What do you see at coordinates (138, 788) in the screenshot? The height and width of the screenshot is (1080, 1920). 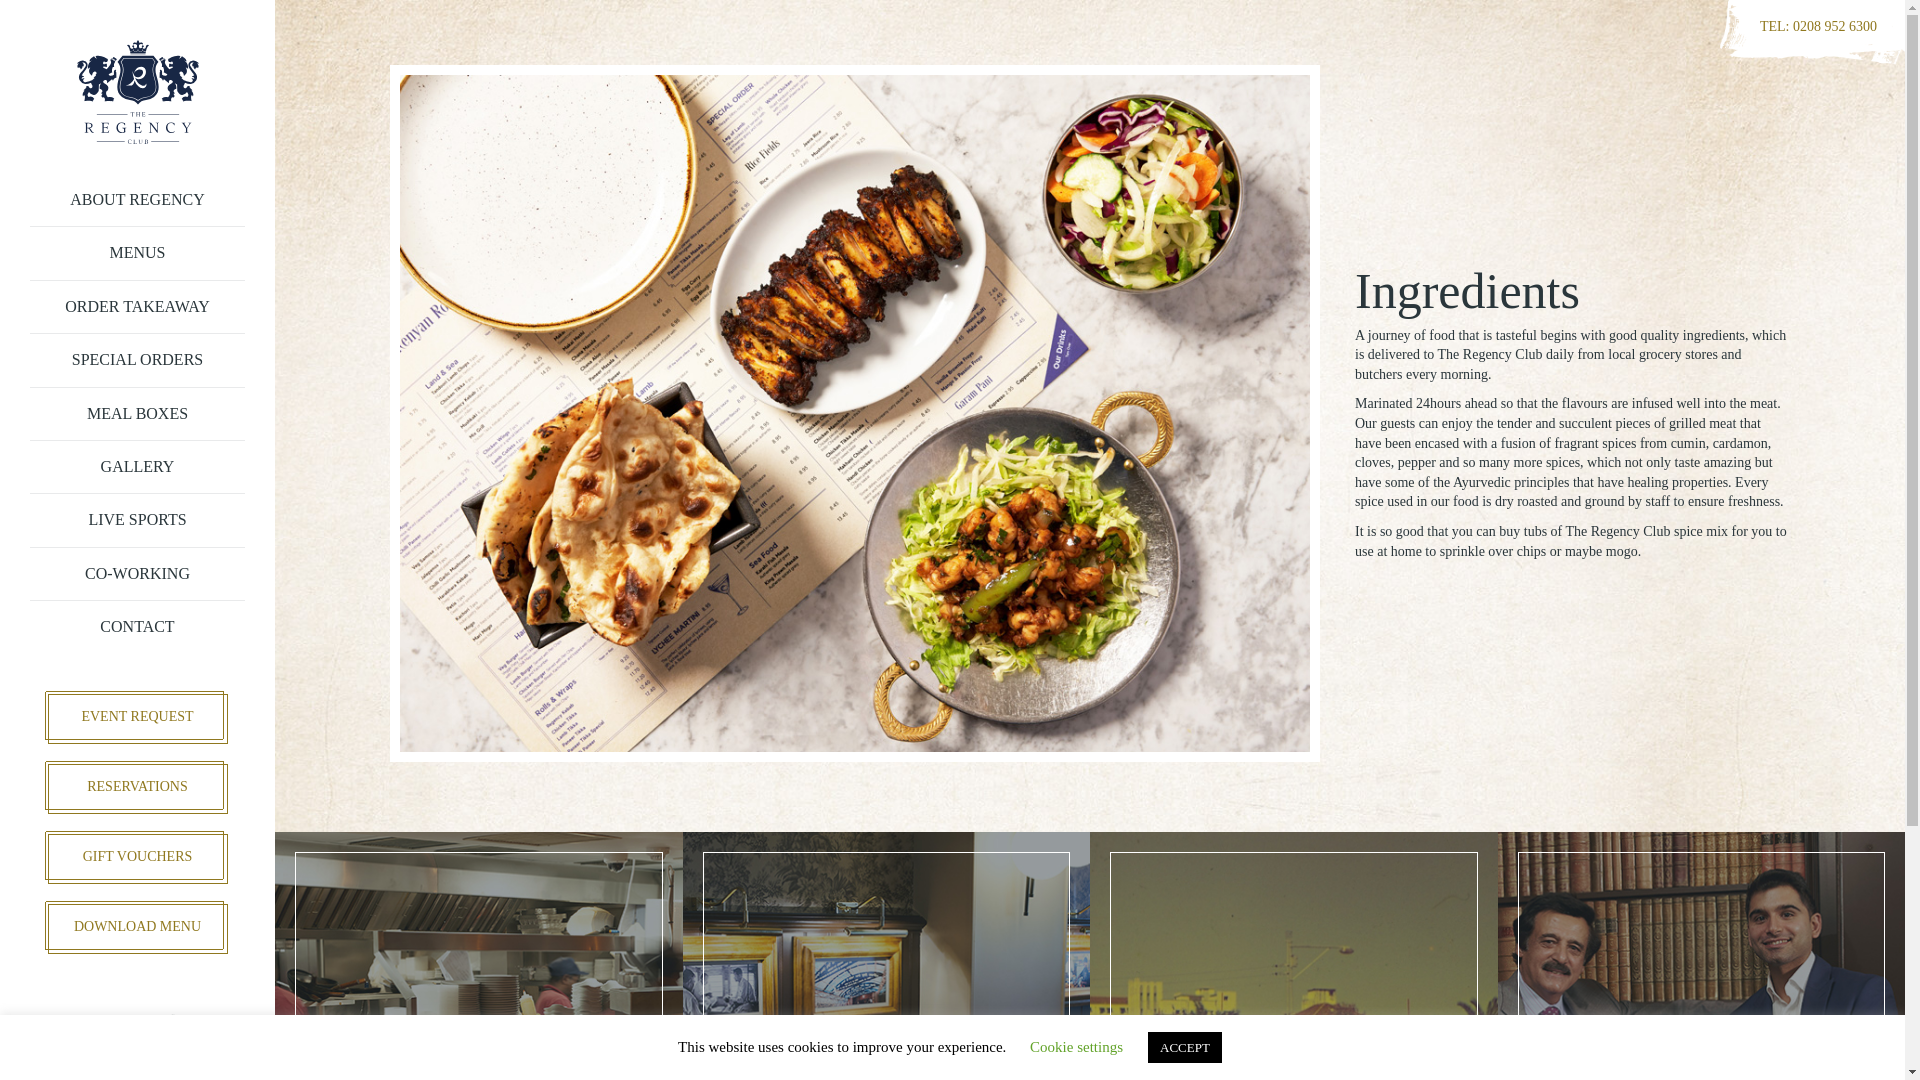 I see `RESERVATIONS` at bounding box center [138, 788].